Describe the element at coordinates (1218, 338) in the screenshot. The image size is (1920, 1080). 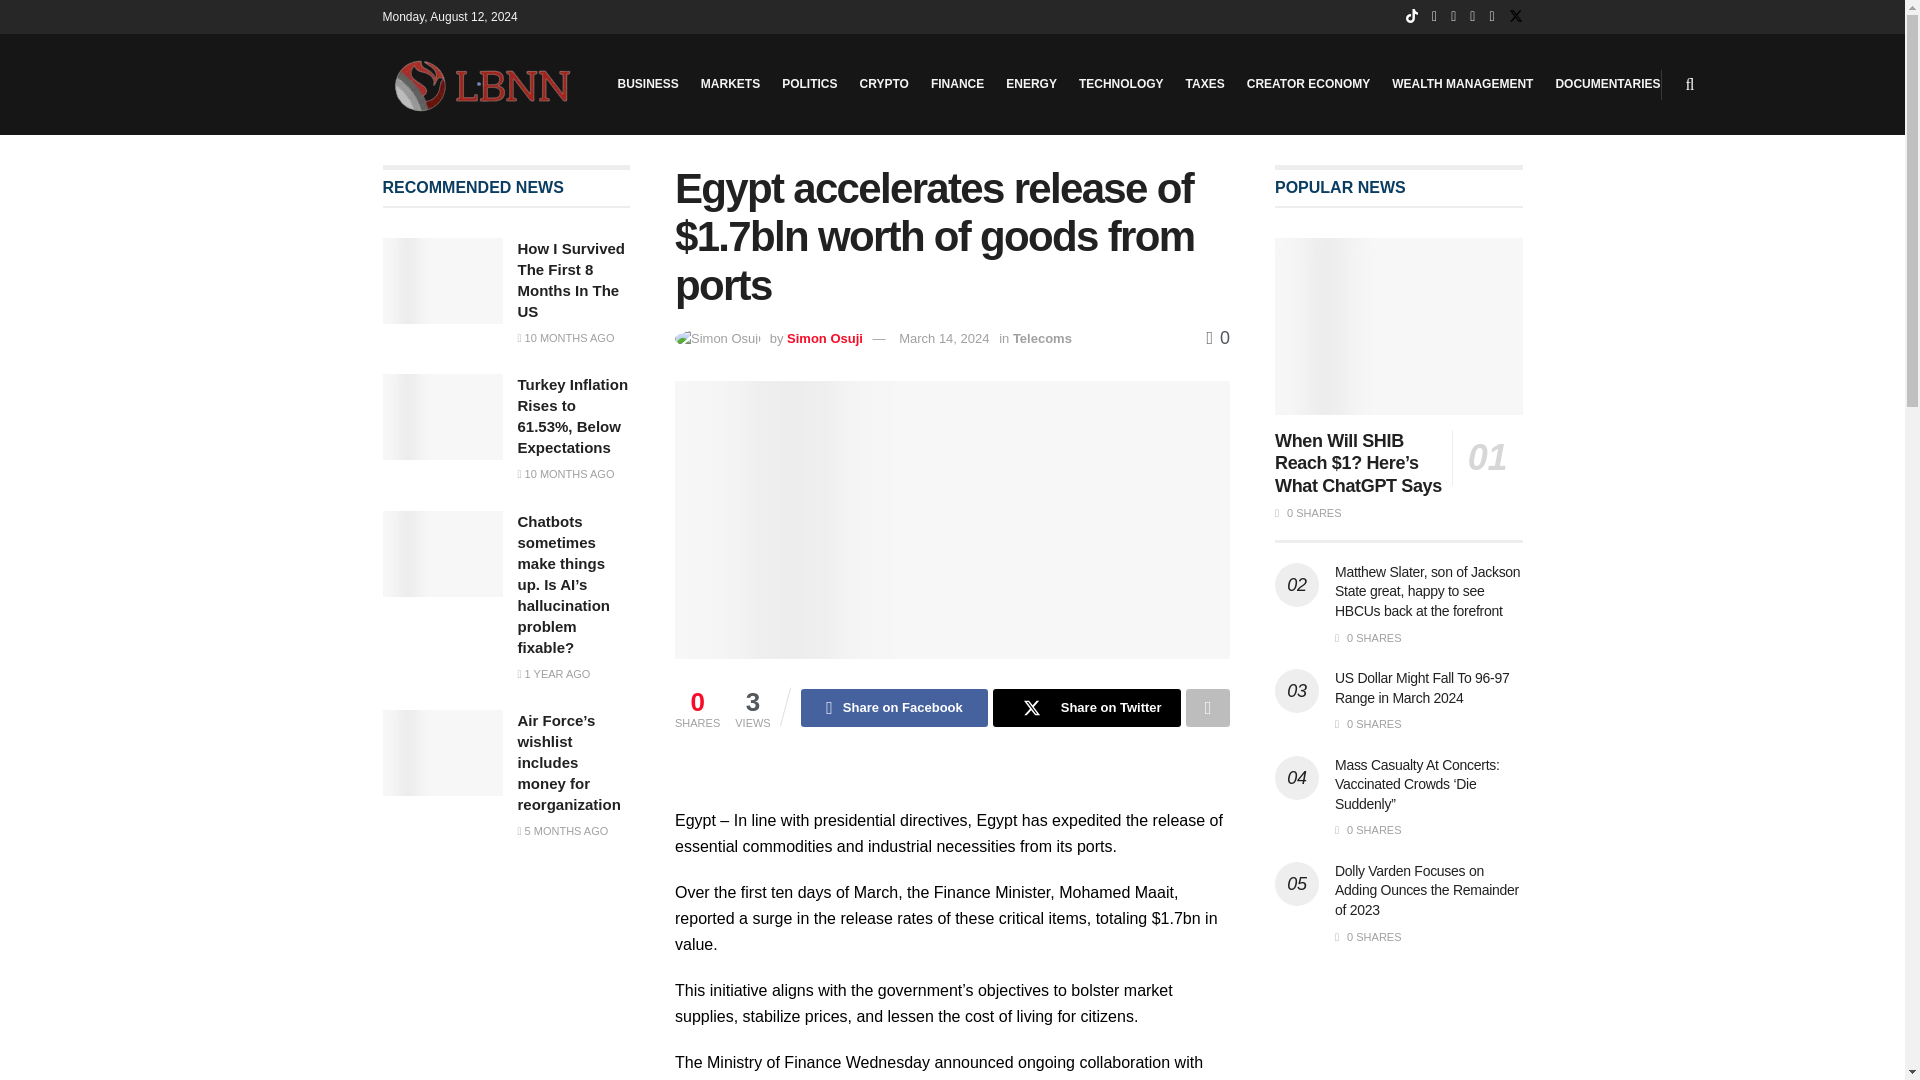
I see `0` at that location.